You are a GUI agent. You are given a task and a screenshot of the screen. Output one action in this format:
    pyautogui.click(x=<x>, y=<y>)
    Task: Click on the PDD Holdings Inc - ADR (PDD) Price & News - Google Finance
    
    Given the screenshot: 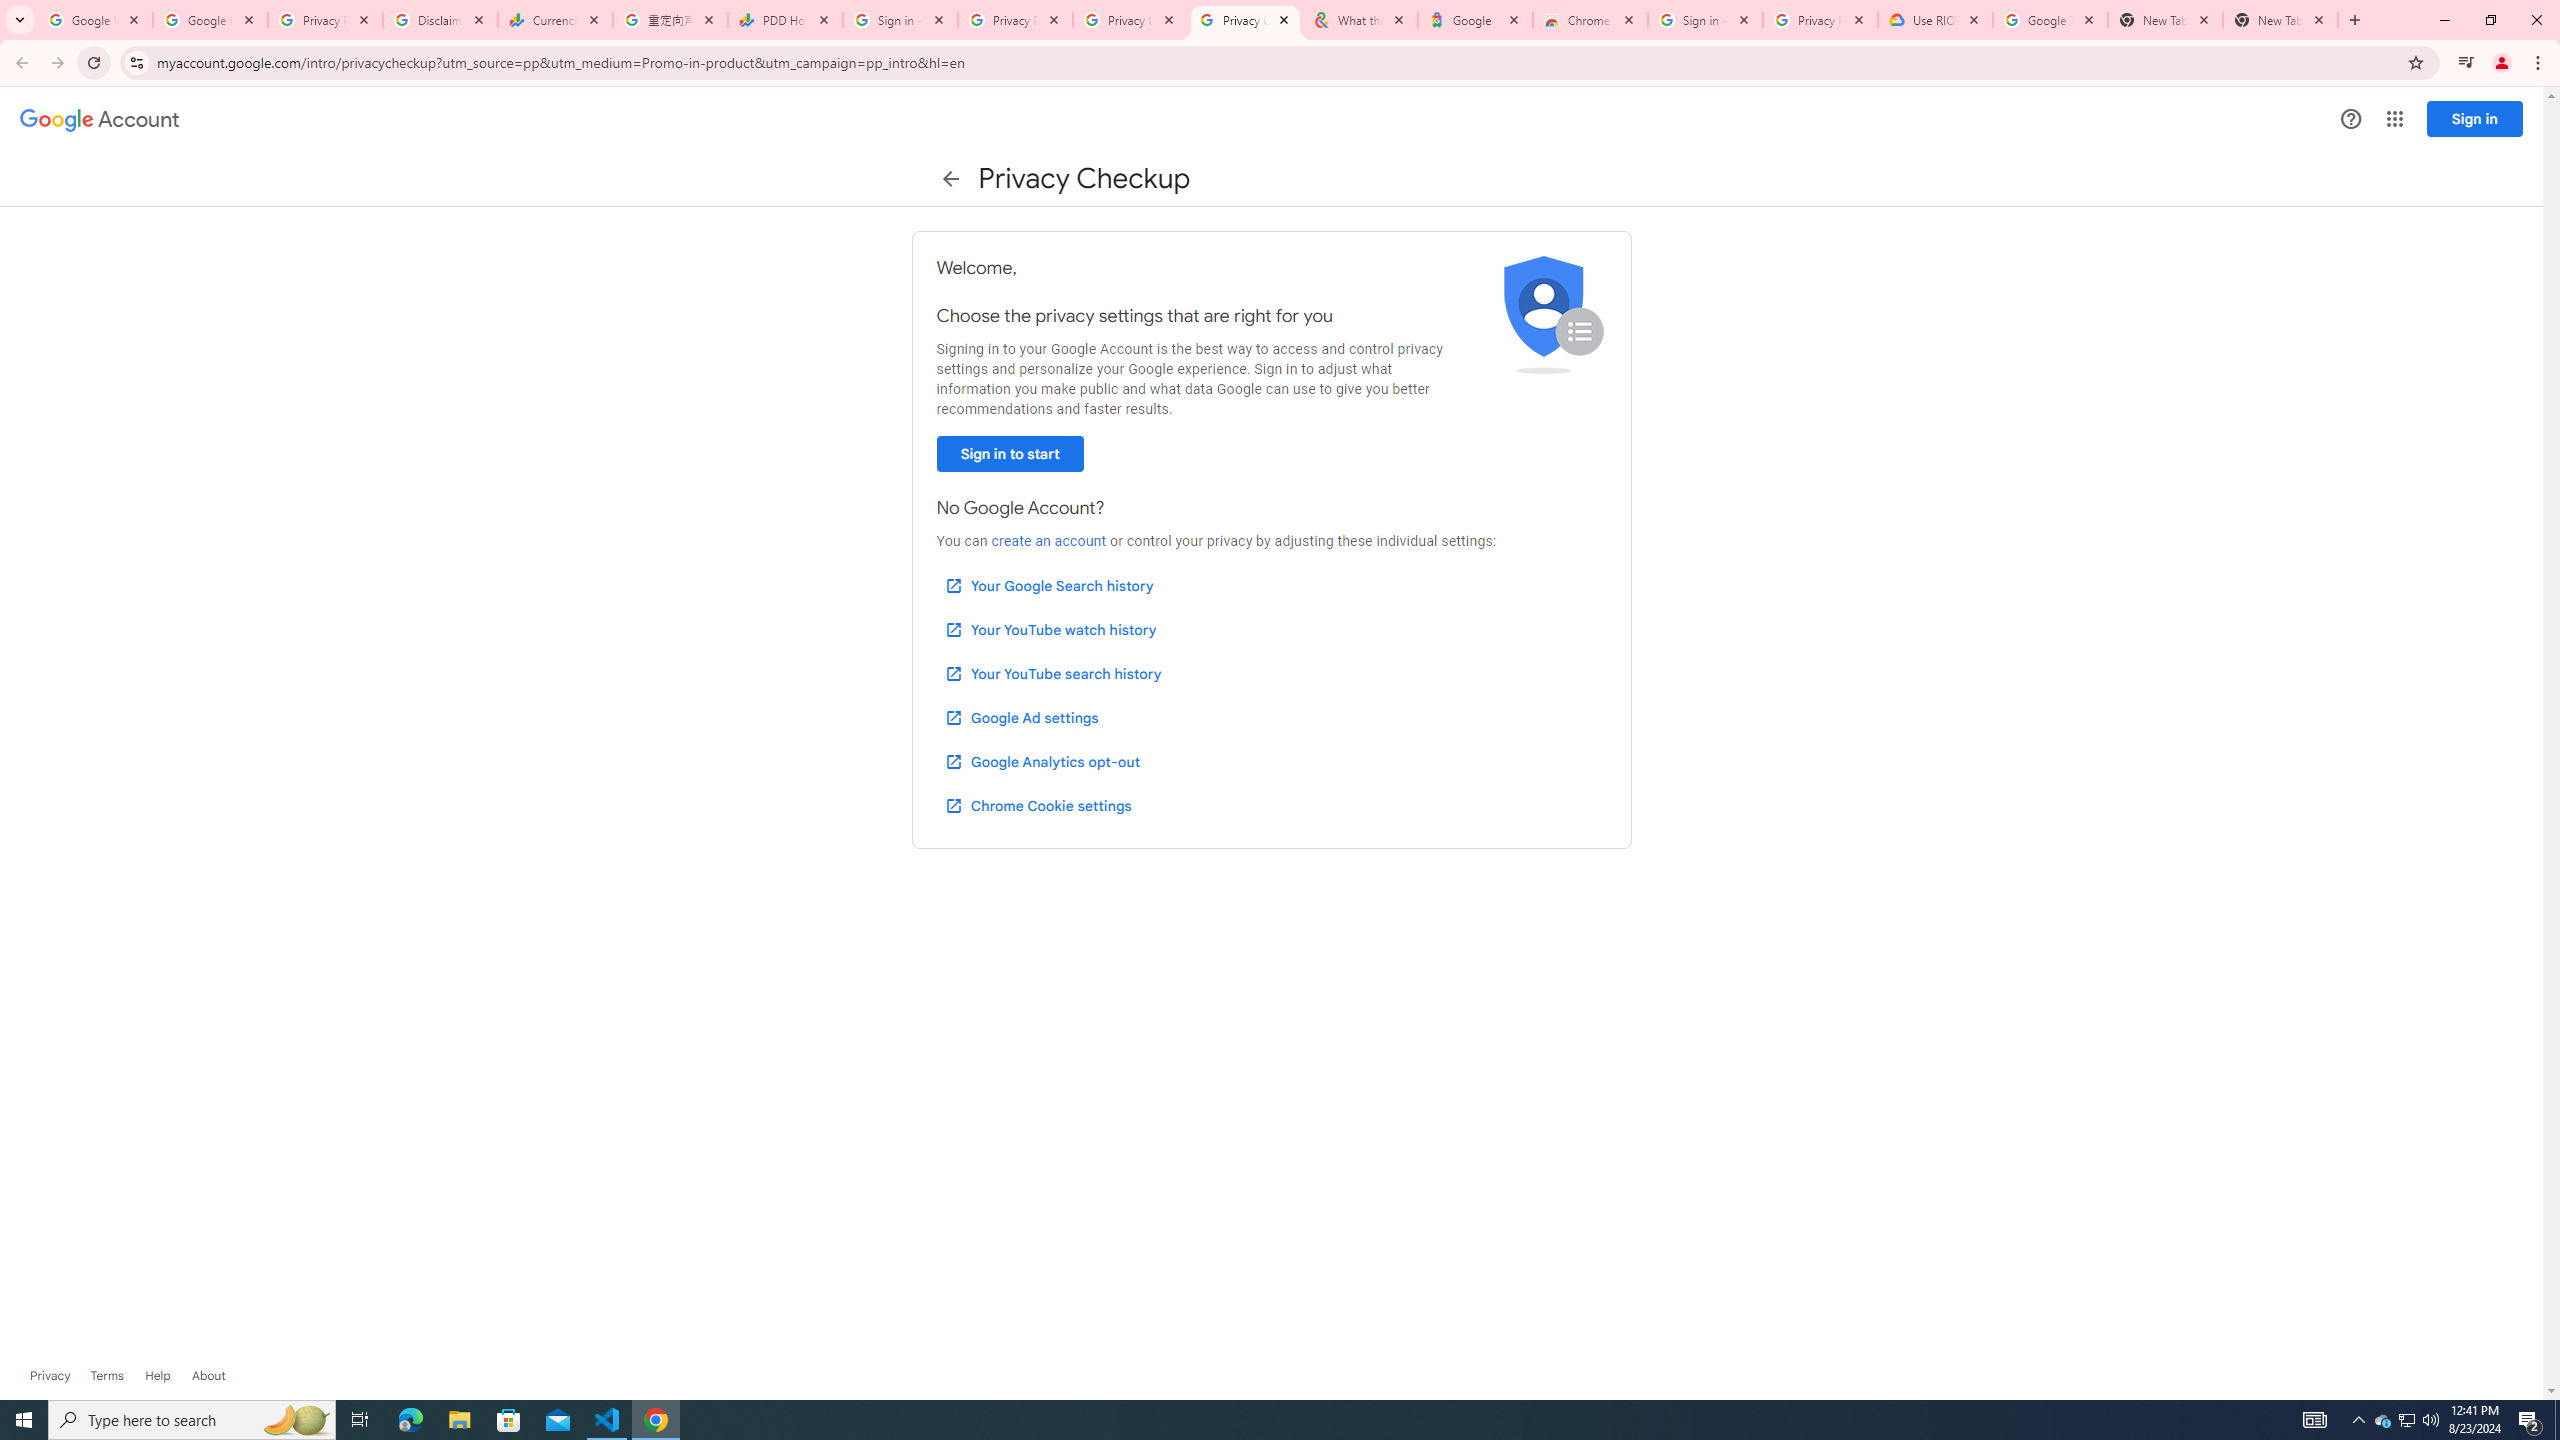 What is the action you would take?
    pyautogui.click(x=786, y=20)
    